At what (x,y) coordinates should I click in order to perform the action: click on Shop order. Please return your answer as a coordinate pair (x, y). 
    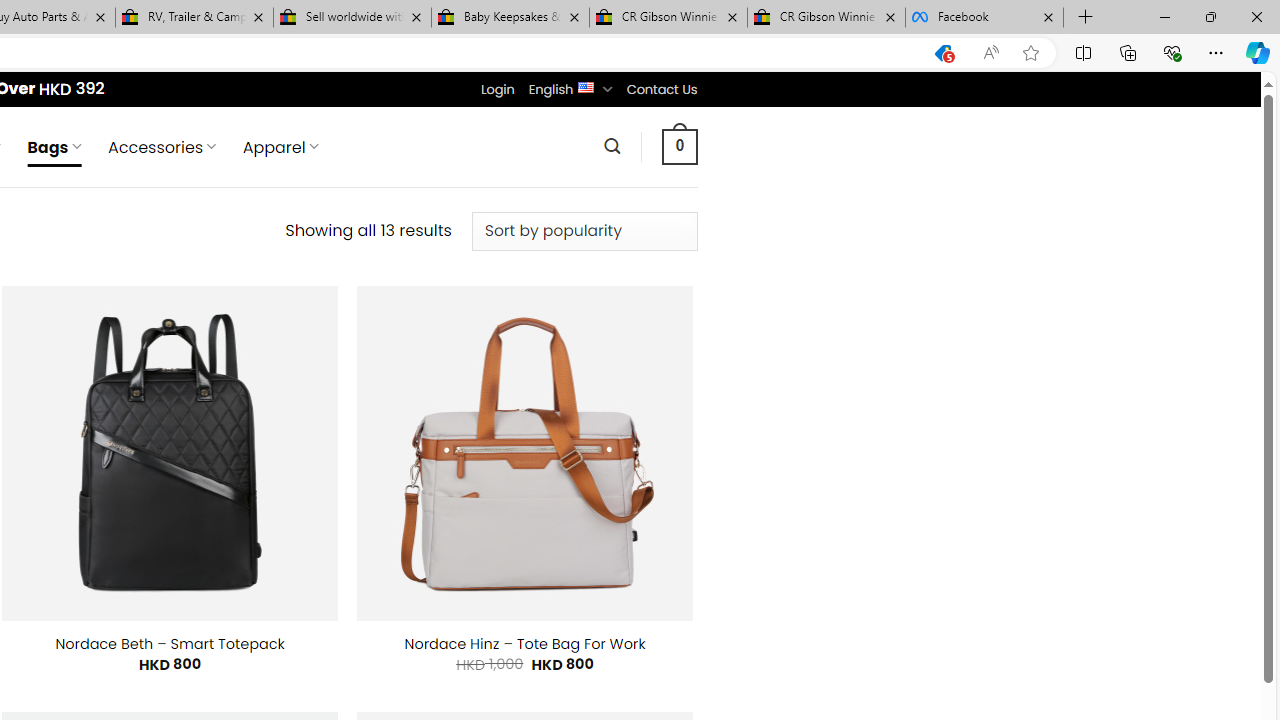
    Looking at the image, I should click on (584, 231).